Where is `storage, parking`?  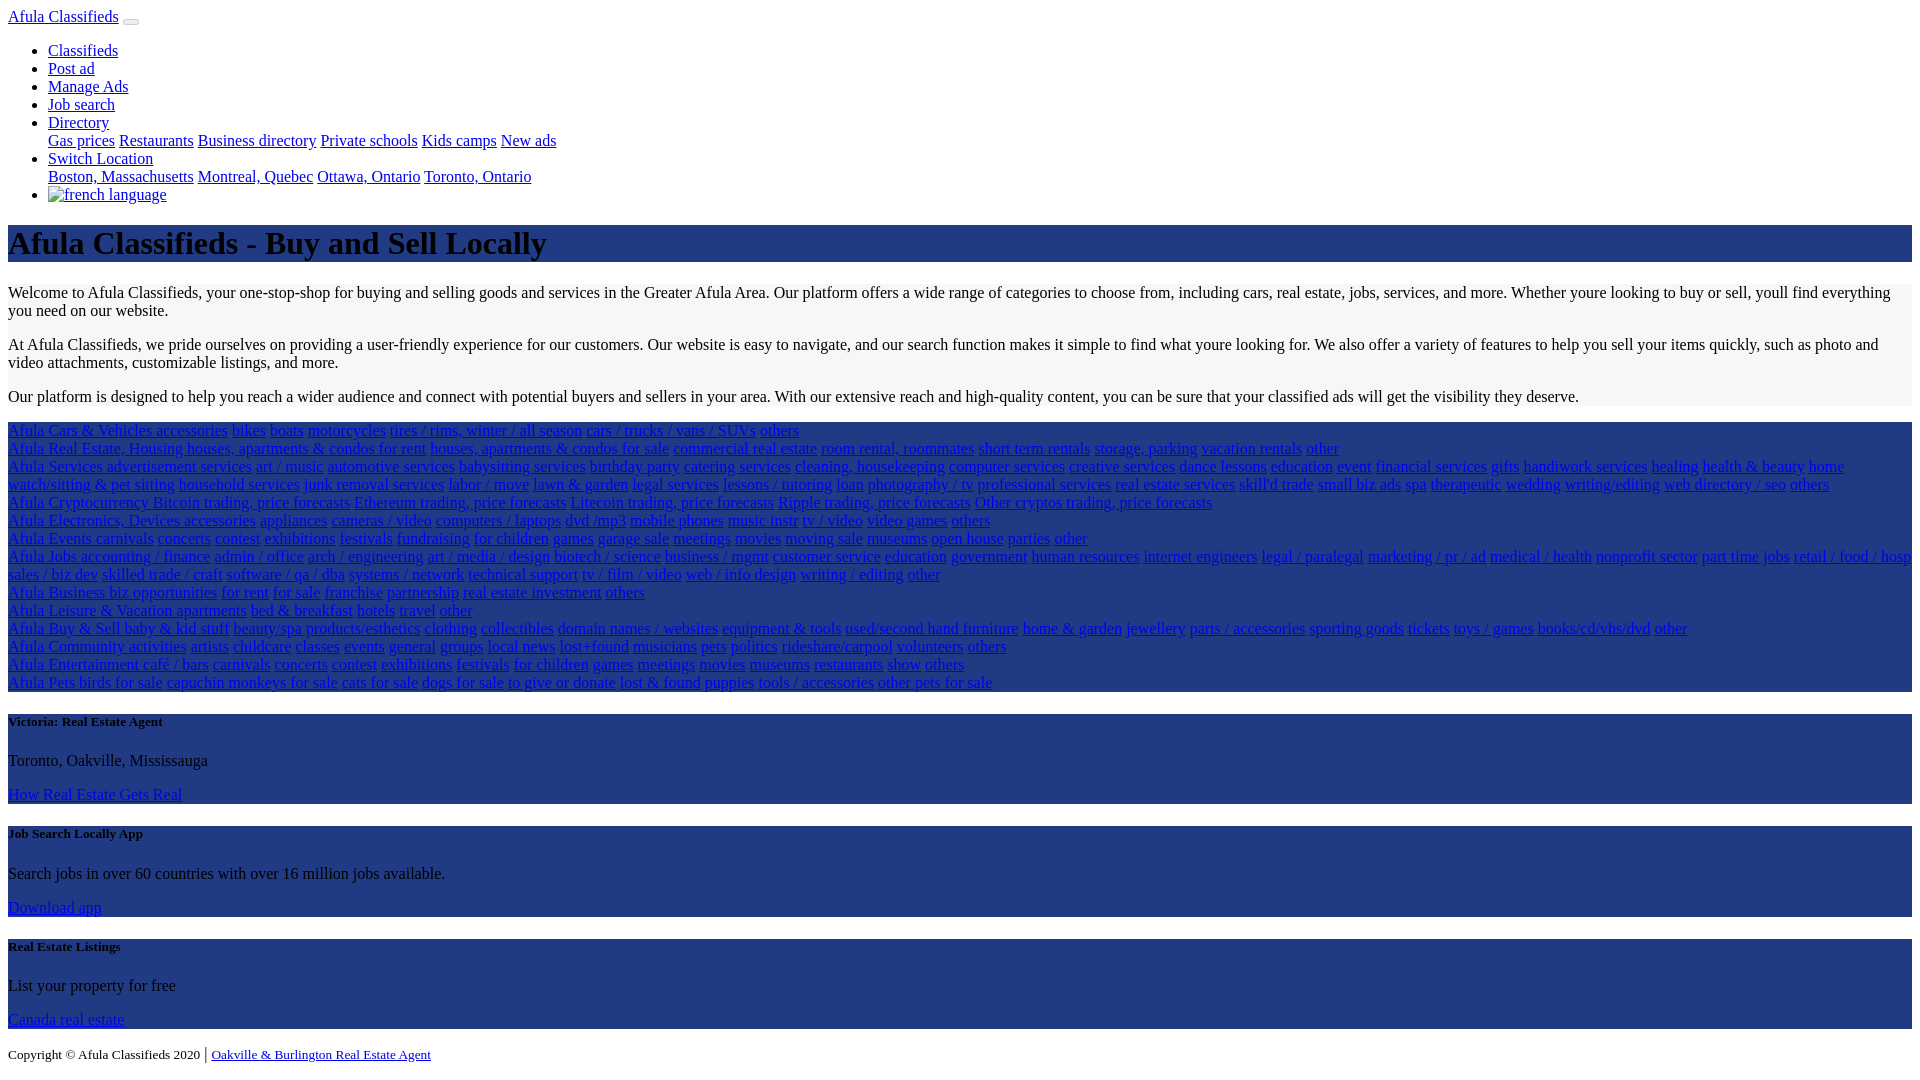
storage, parking is located at coordinates (1145, 448).